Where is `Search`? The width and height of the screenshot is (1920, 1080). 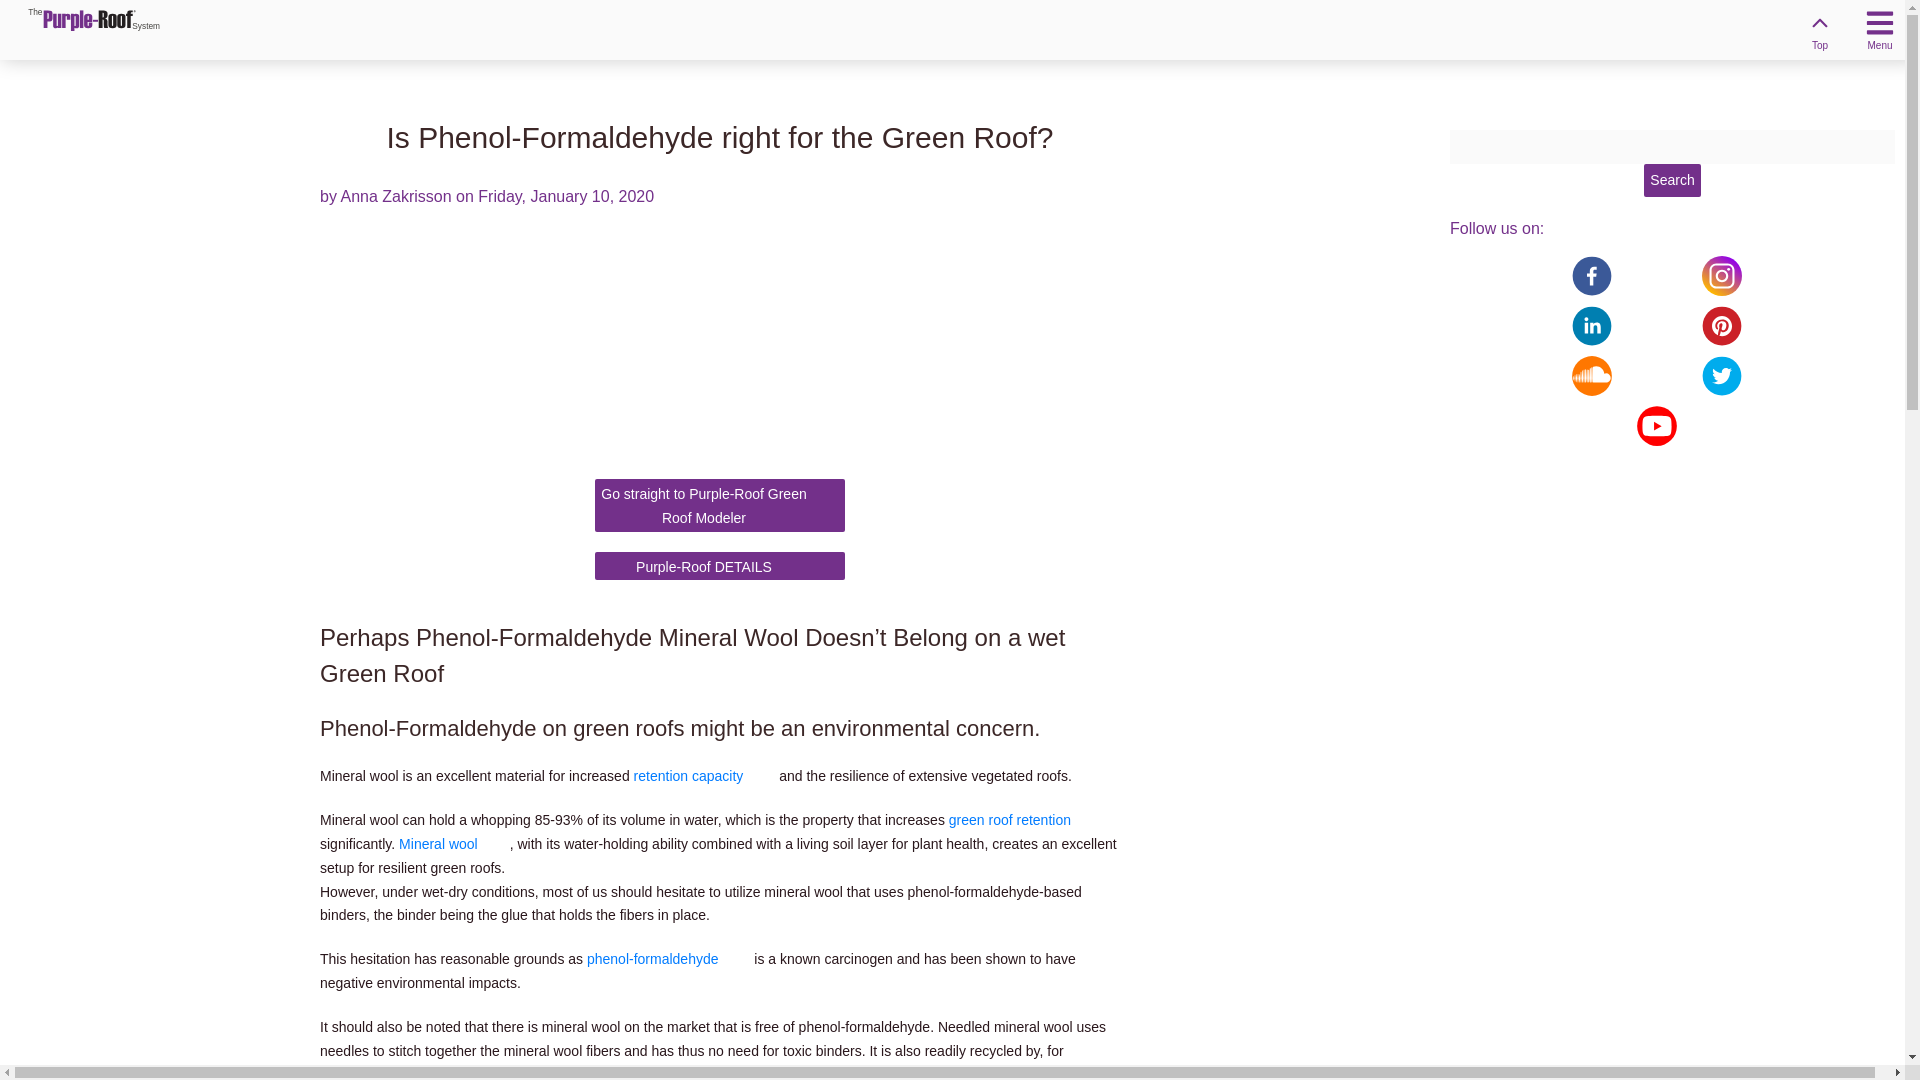 Search is located at coordinates (668, 958).